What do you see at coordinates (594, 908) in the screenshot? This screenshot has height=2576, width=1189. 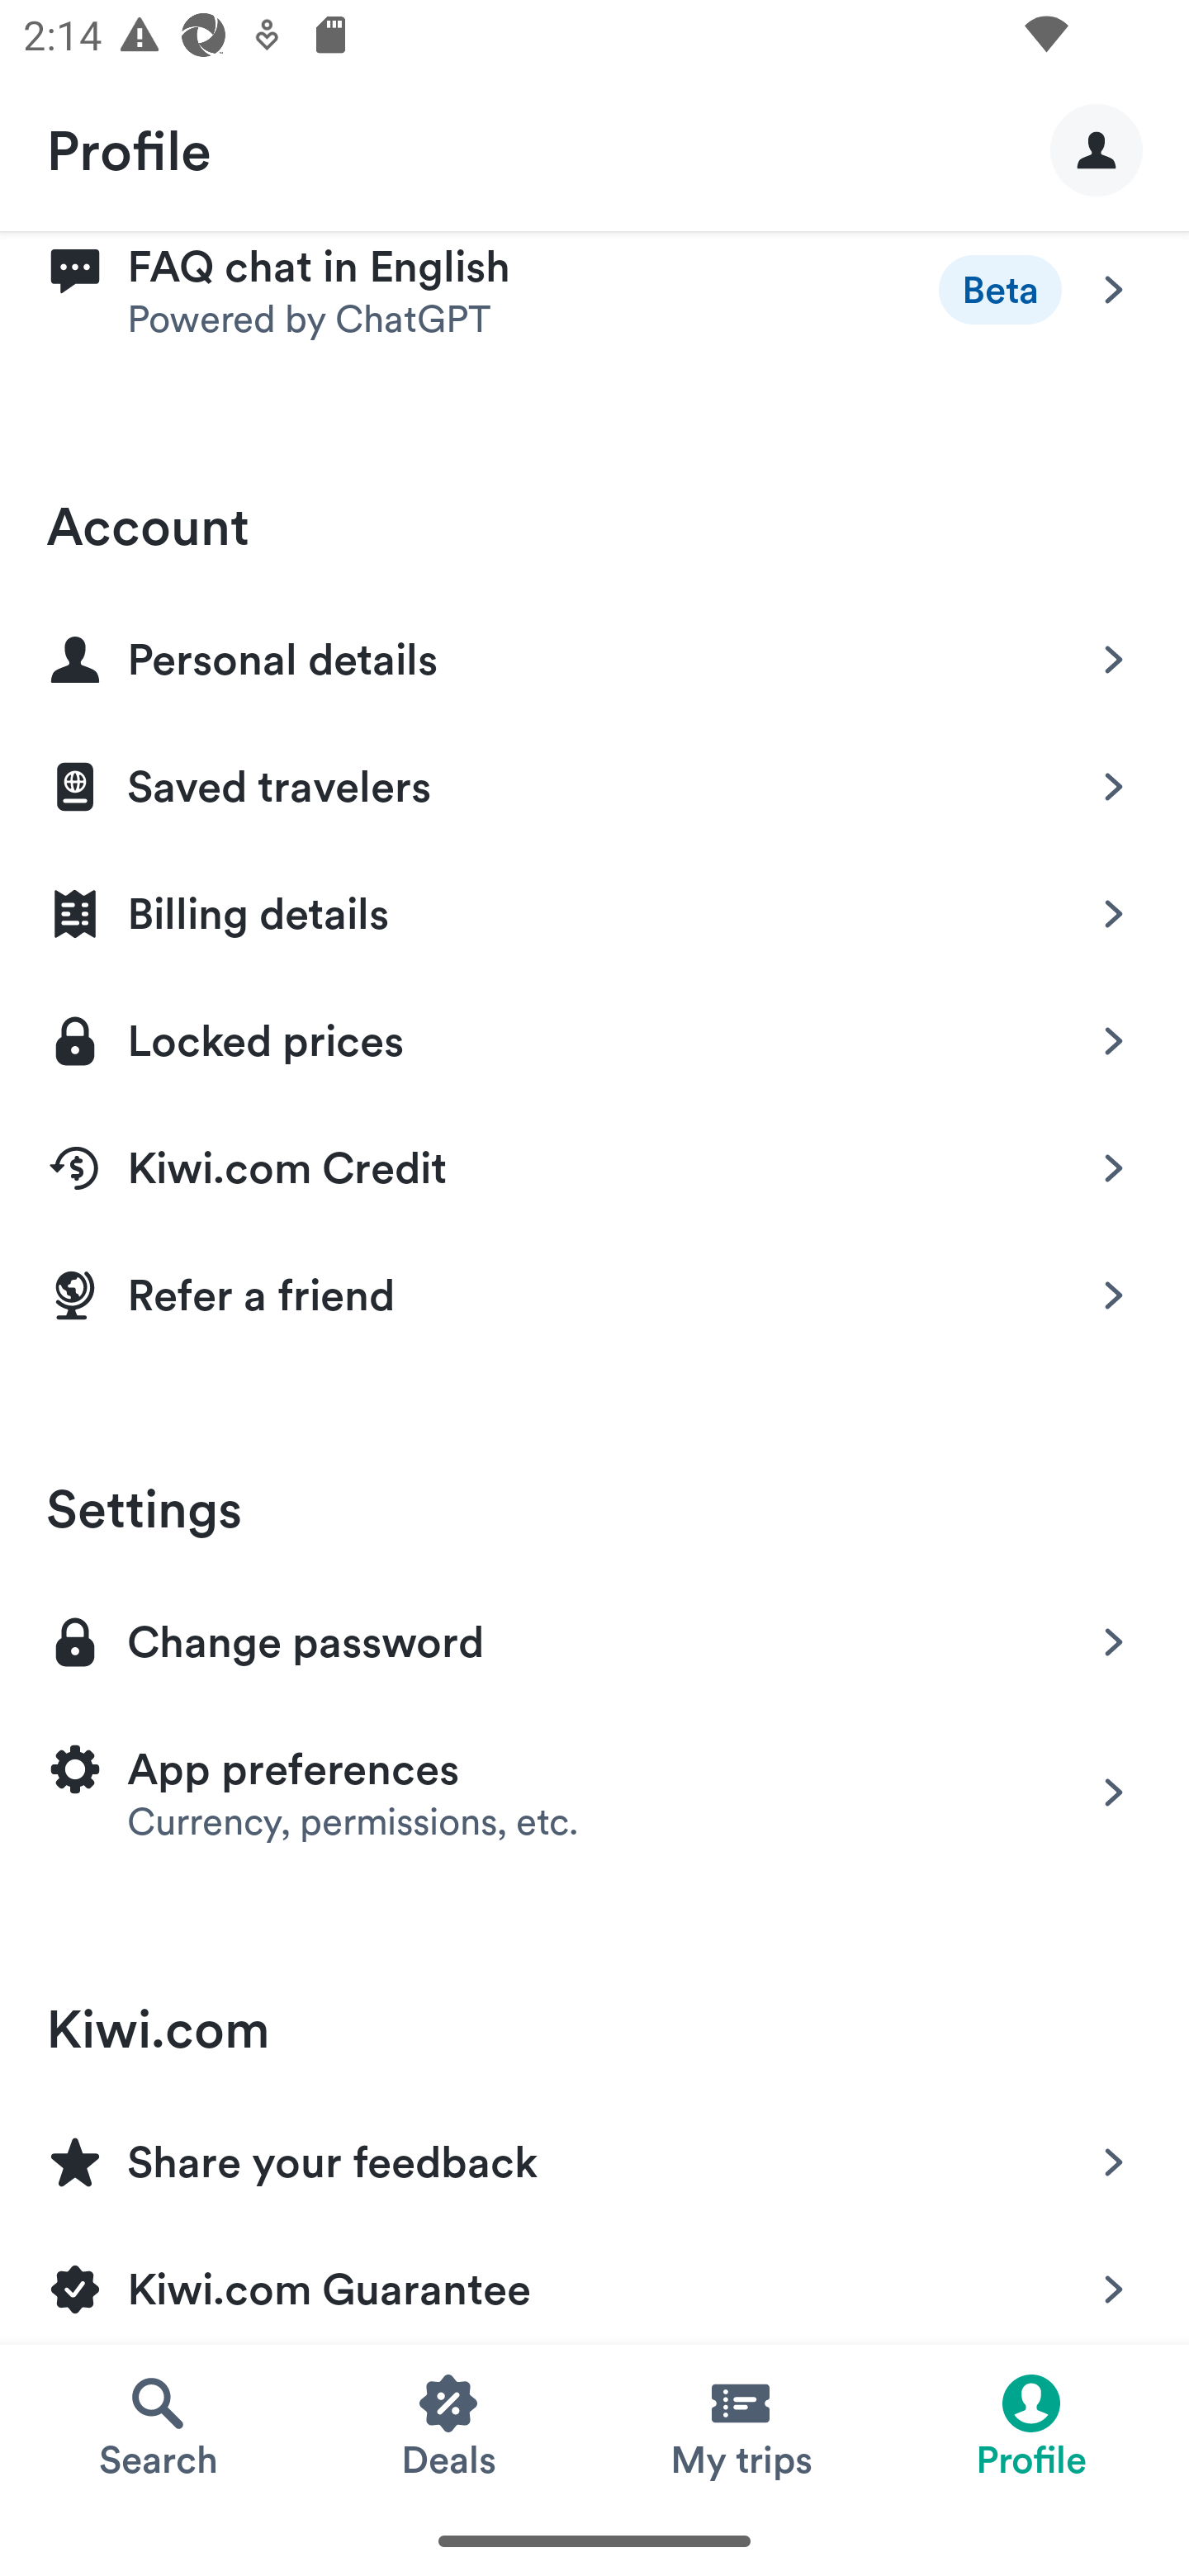 I see `Billing details` at bounding box center [594, 908].